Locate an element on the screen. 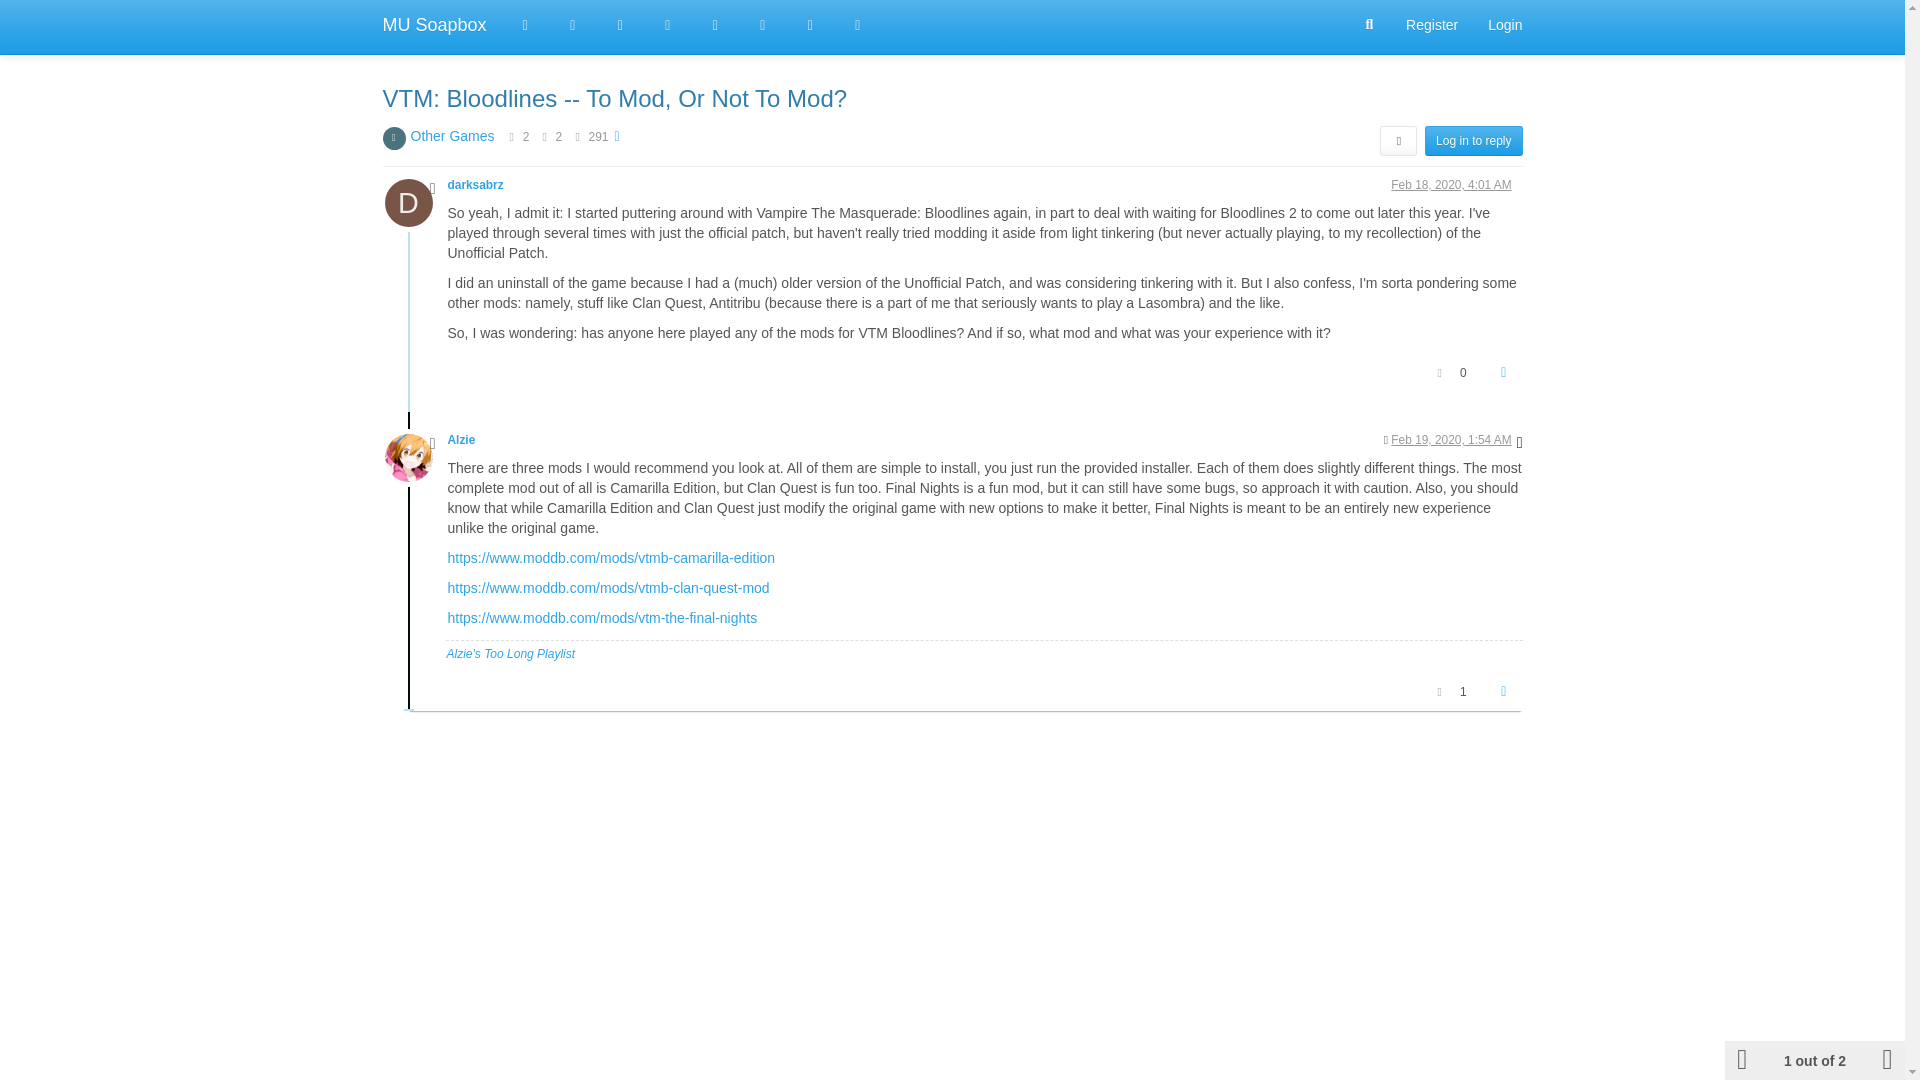  Register is located at coordinates (1431, 24).